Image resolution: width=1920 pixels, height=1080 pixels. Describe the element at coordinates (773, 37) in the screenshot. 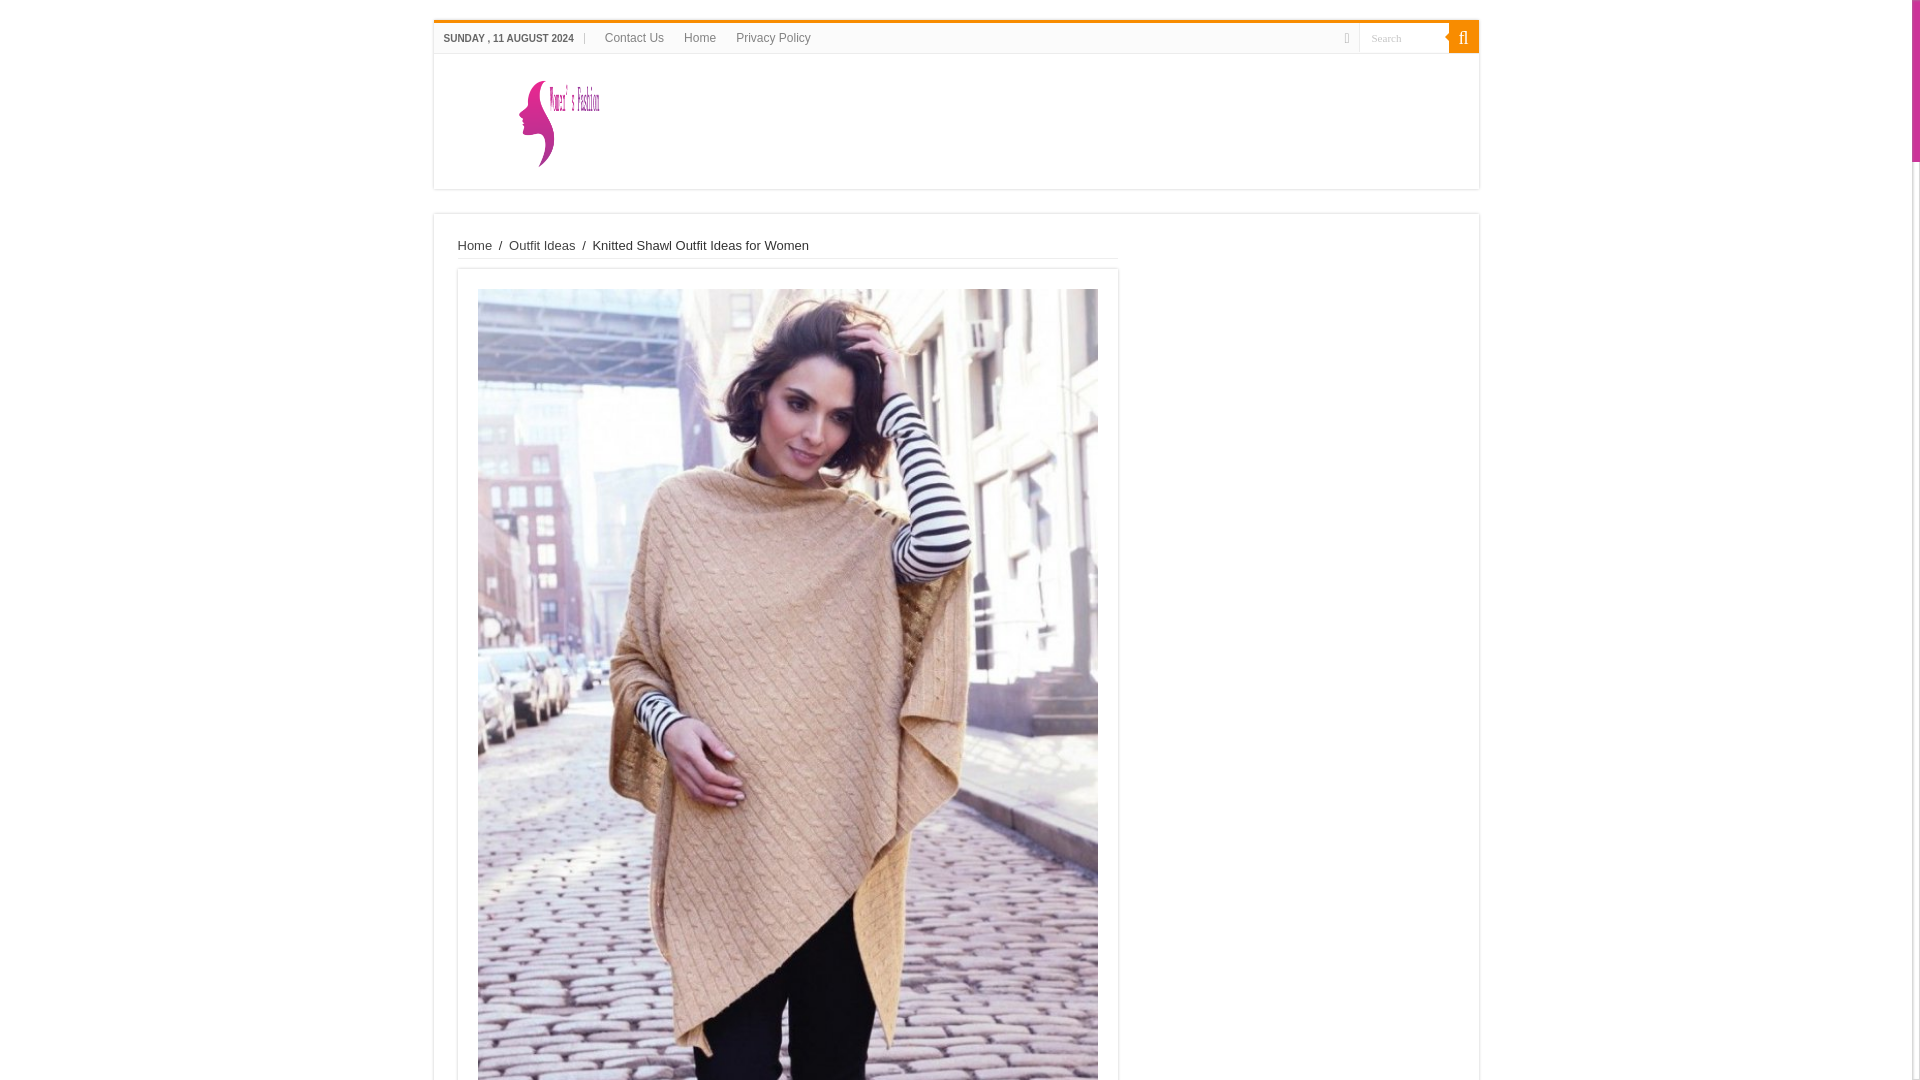

I see `Privacy Policy` at that location.